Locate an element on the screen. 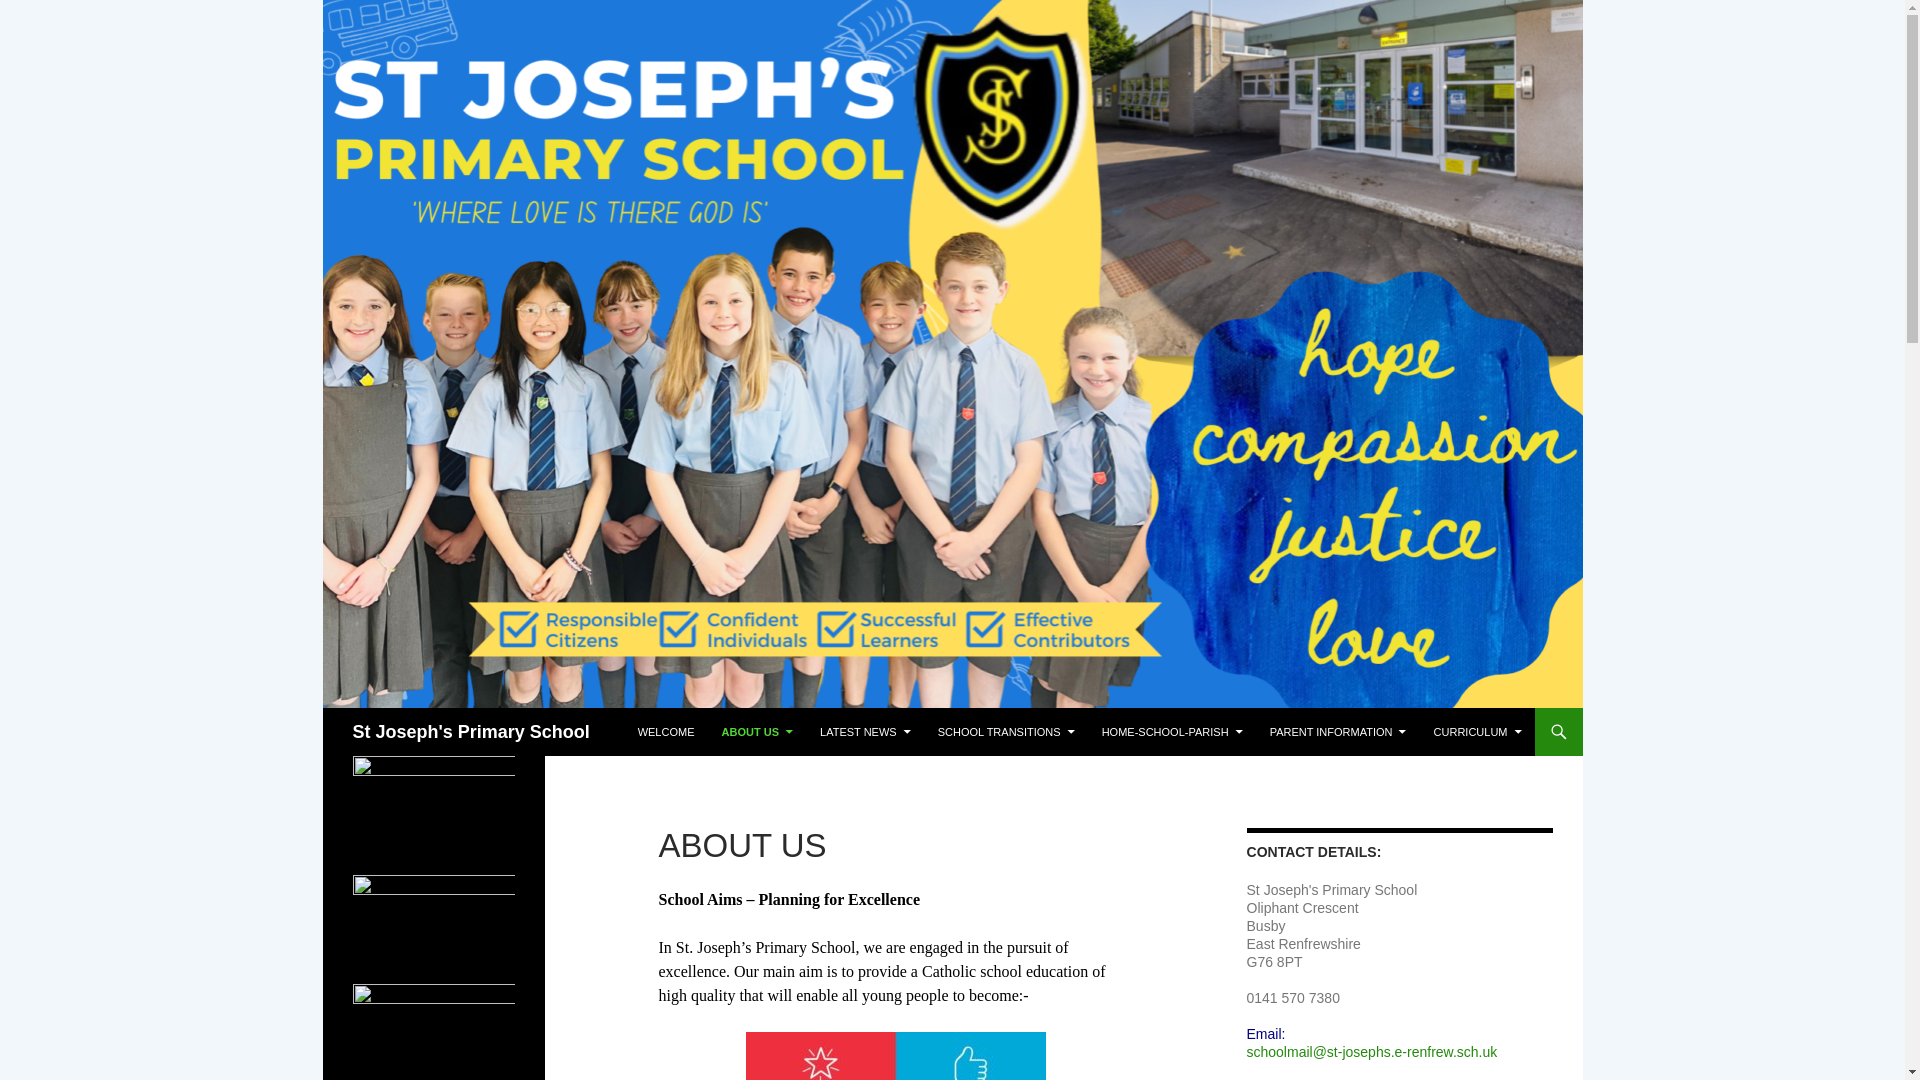 The height and width of the screenshot is (1080, 1920). LATEST NEWS is located at coordinates (866, 732).